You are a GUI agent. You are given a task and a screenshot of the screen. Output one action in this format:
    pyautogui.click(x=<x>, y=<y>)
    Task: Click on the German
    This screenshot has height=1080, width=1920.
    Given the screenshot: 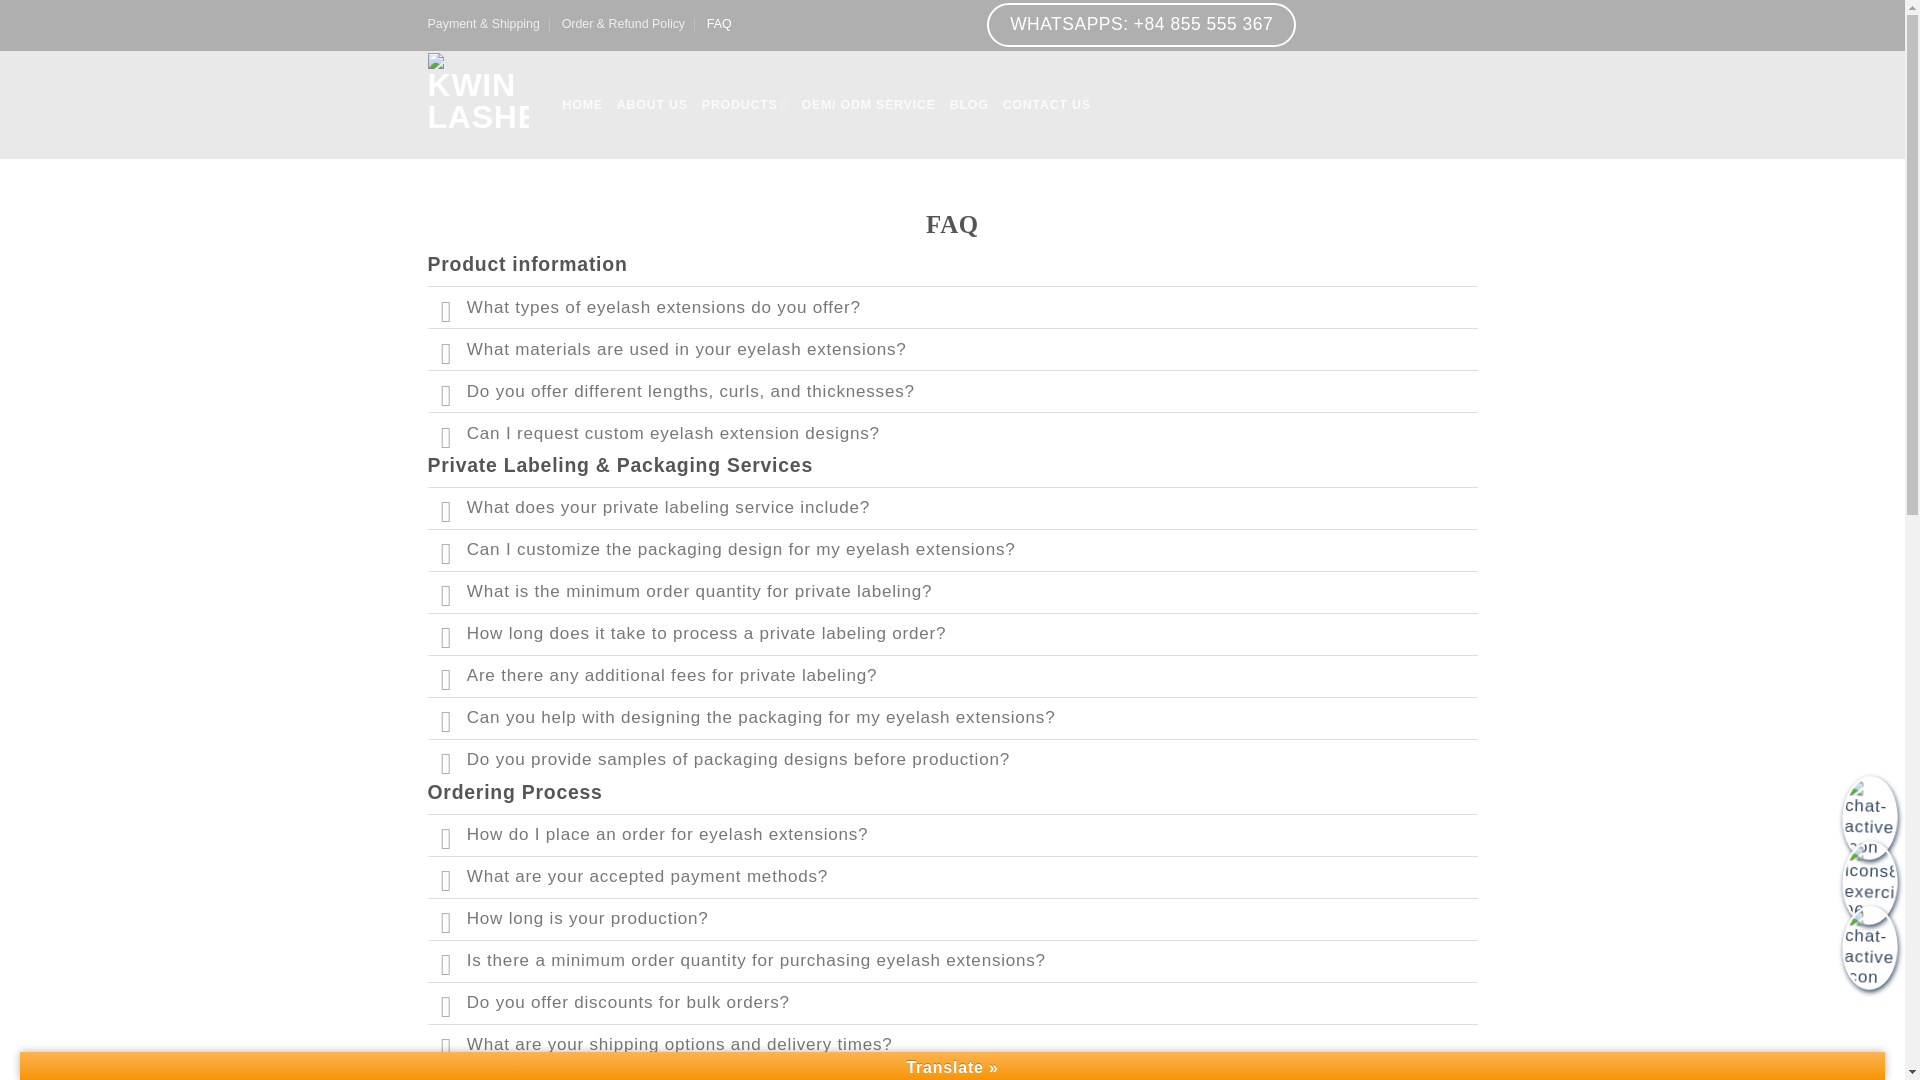 What is the action you would take?
    pyautogui.click(x=1360, y=8)
    